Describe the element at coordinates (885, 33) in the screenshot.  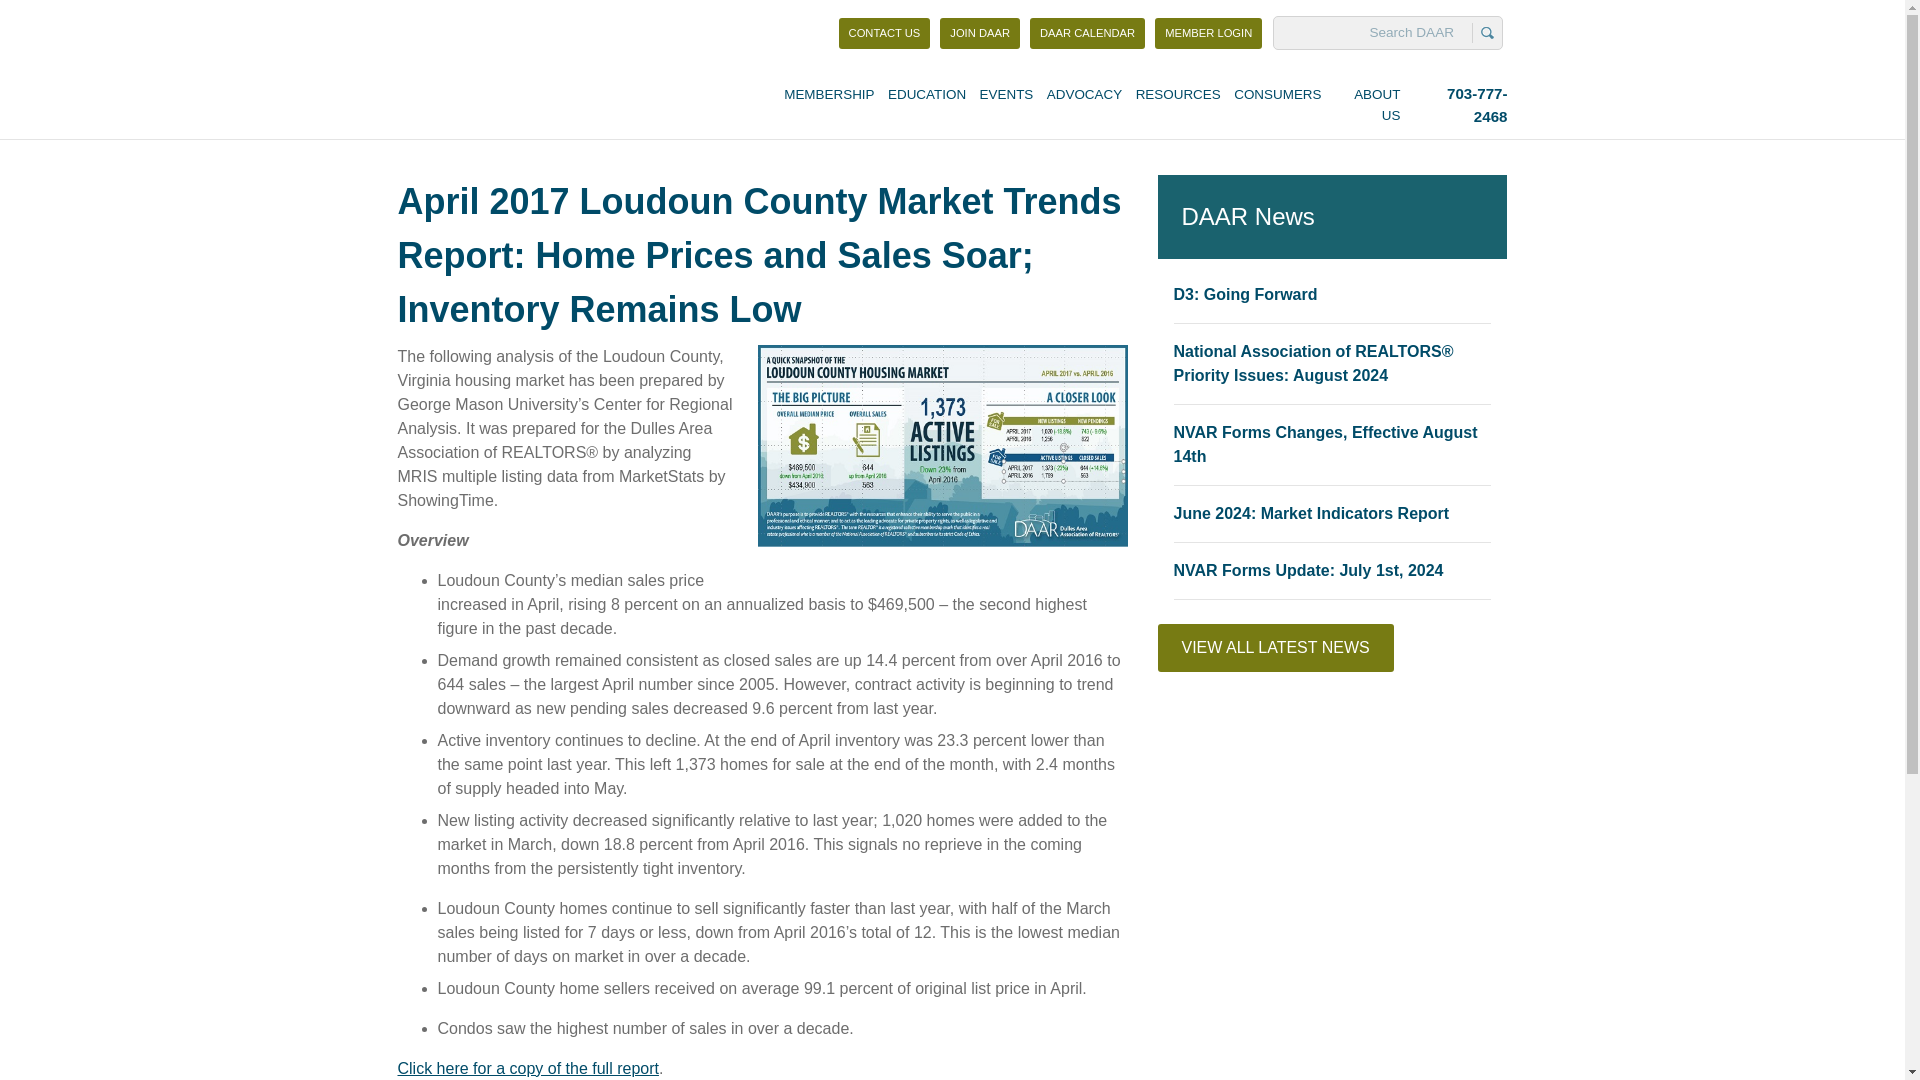
I see `CONTACT US` at that location.